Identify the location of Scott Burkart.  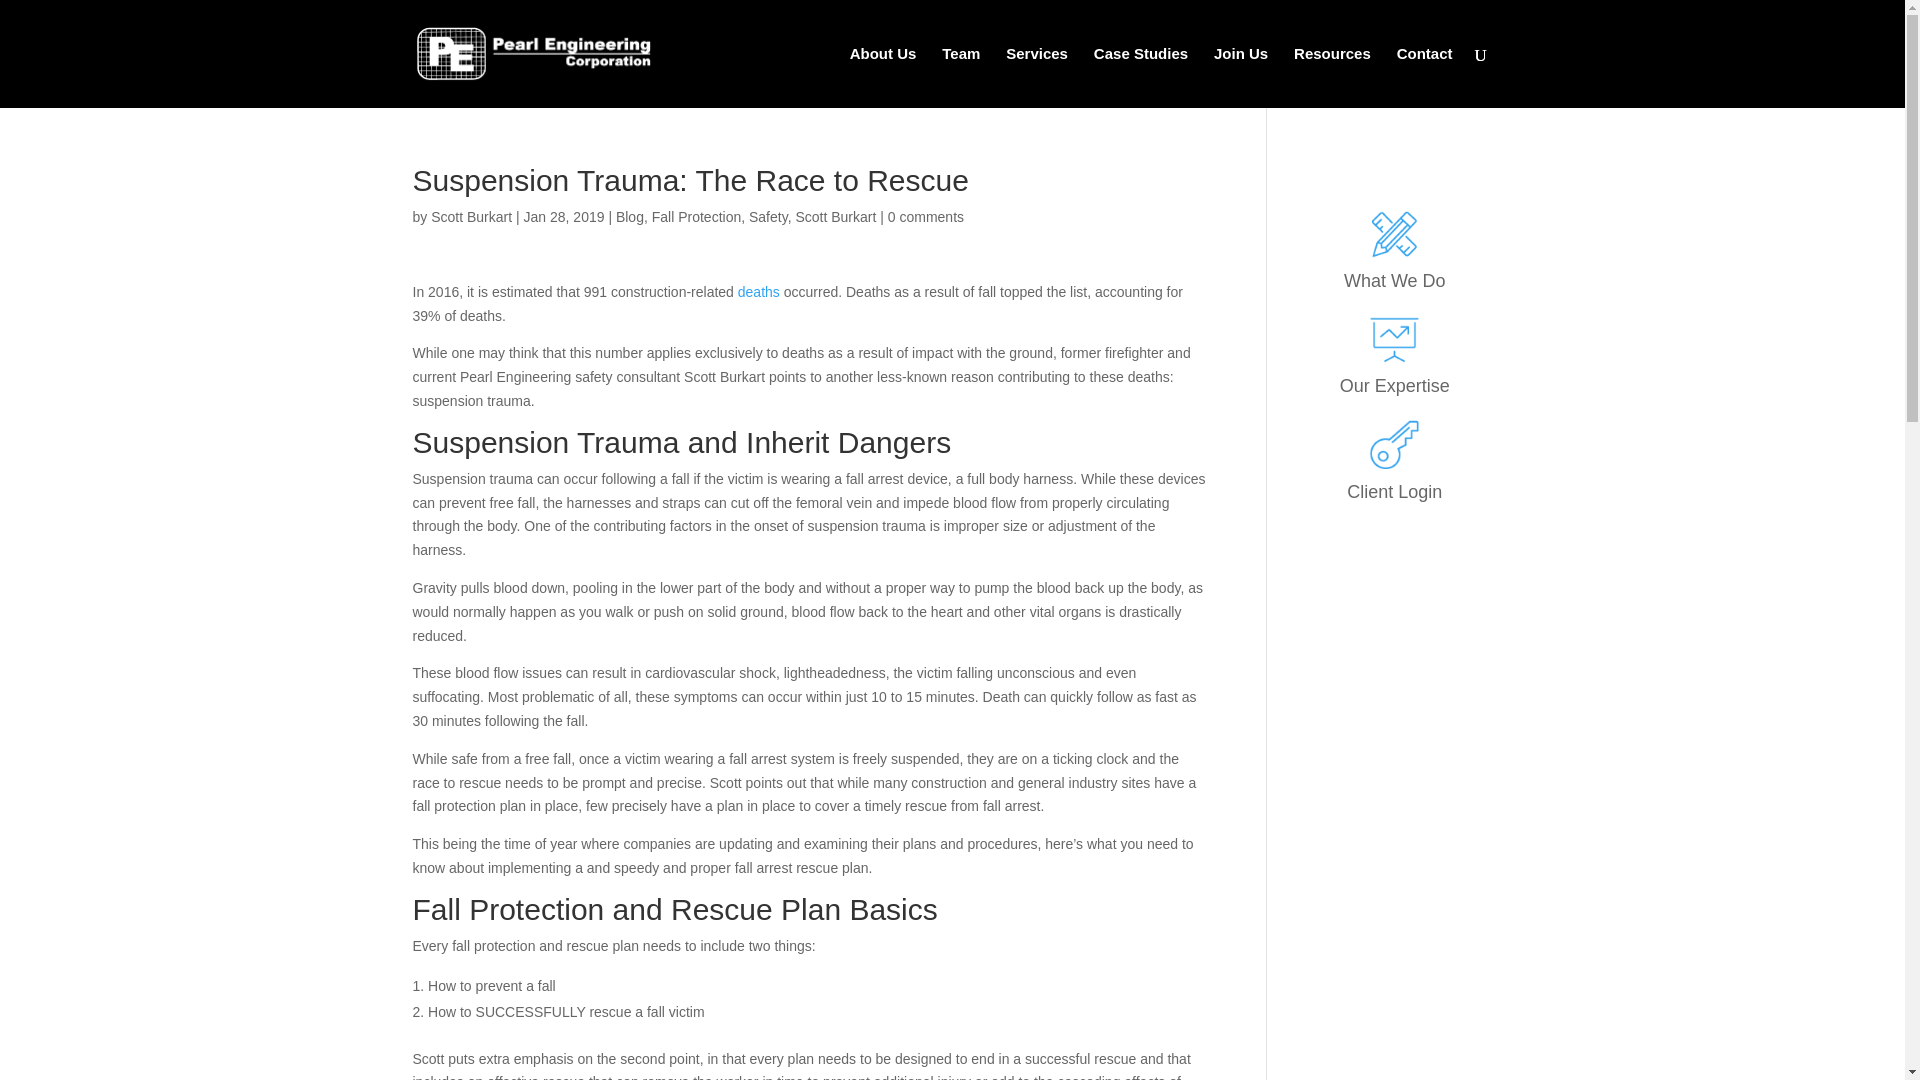
(834, 216).